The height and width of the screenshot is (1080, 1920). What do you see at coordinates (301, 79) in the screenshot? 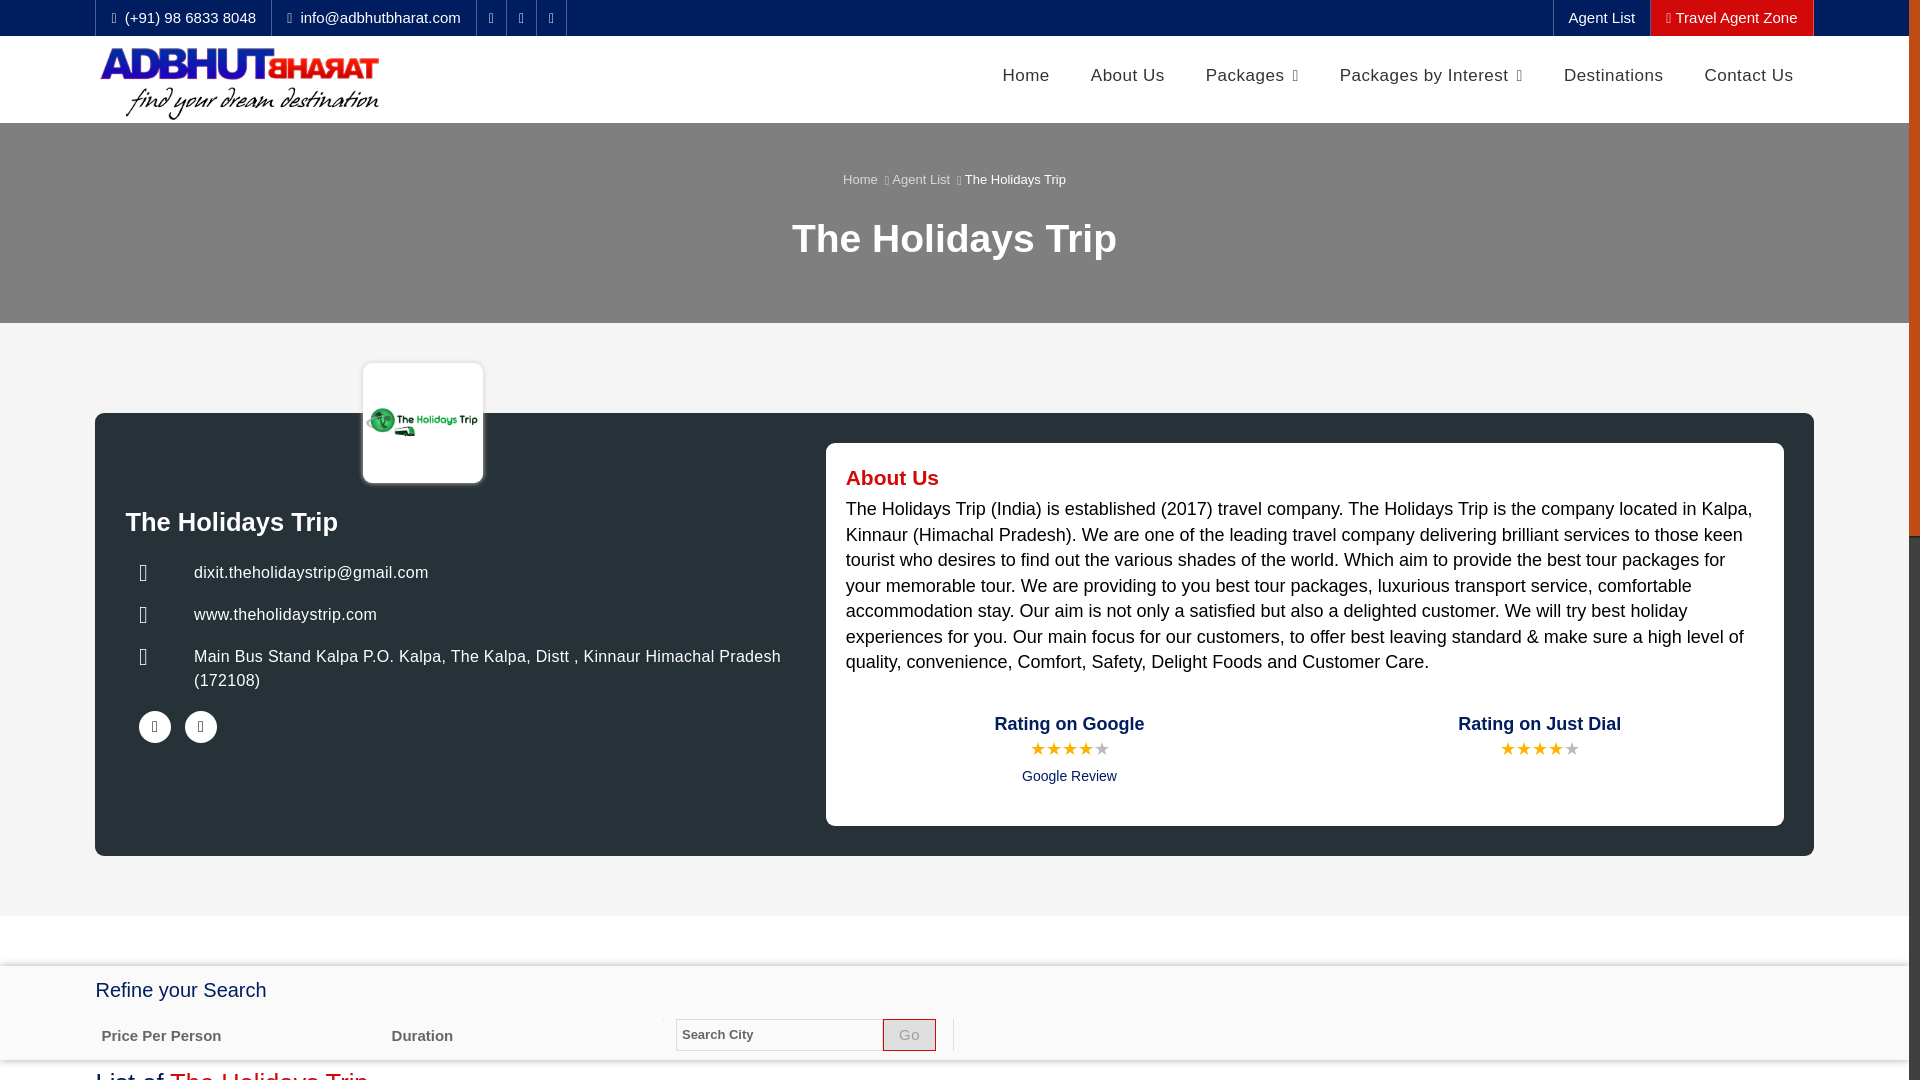
I see `Adbhut Bharat` at bounding box center [301, 79].